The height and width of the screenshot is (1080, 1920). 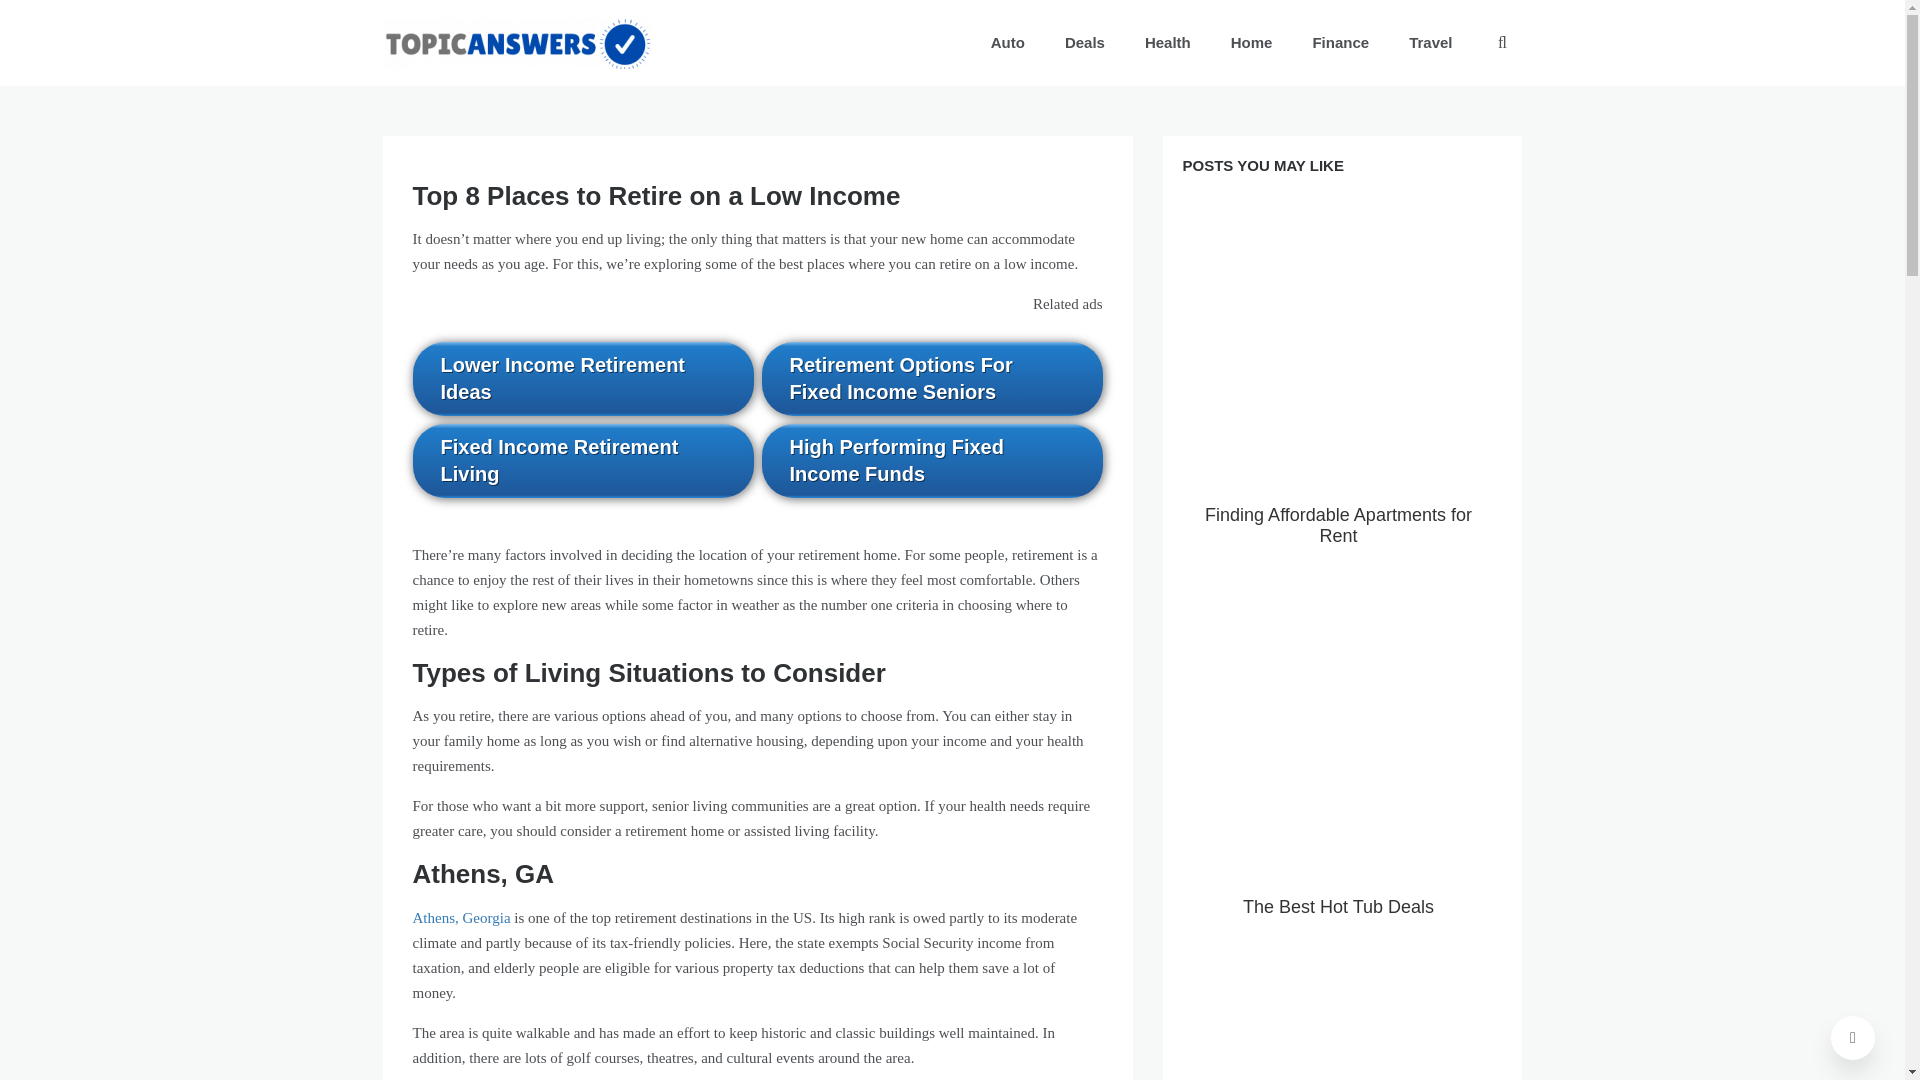 I want to click on Affordable Apartments for Rent In Your City, so click(x=1338, y=1030).